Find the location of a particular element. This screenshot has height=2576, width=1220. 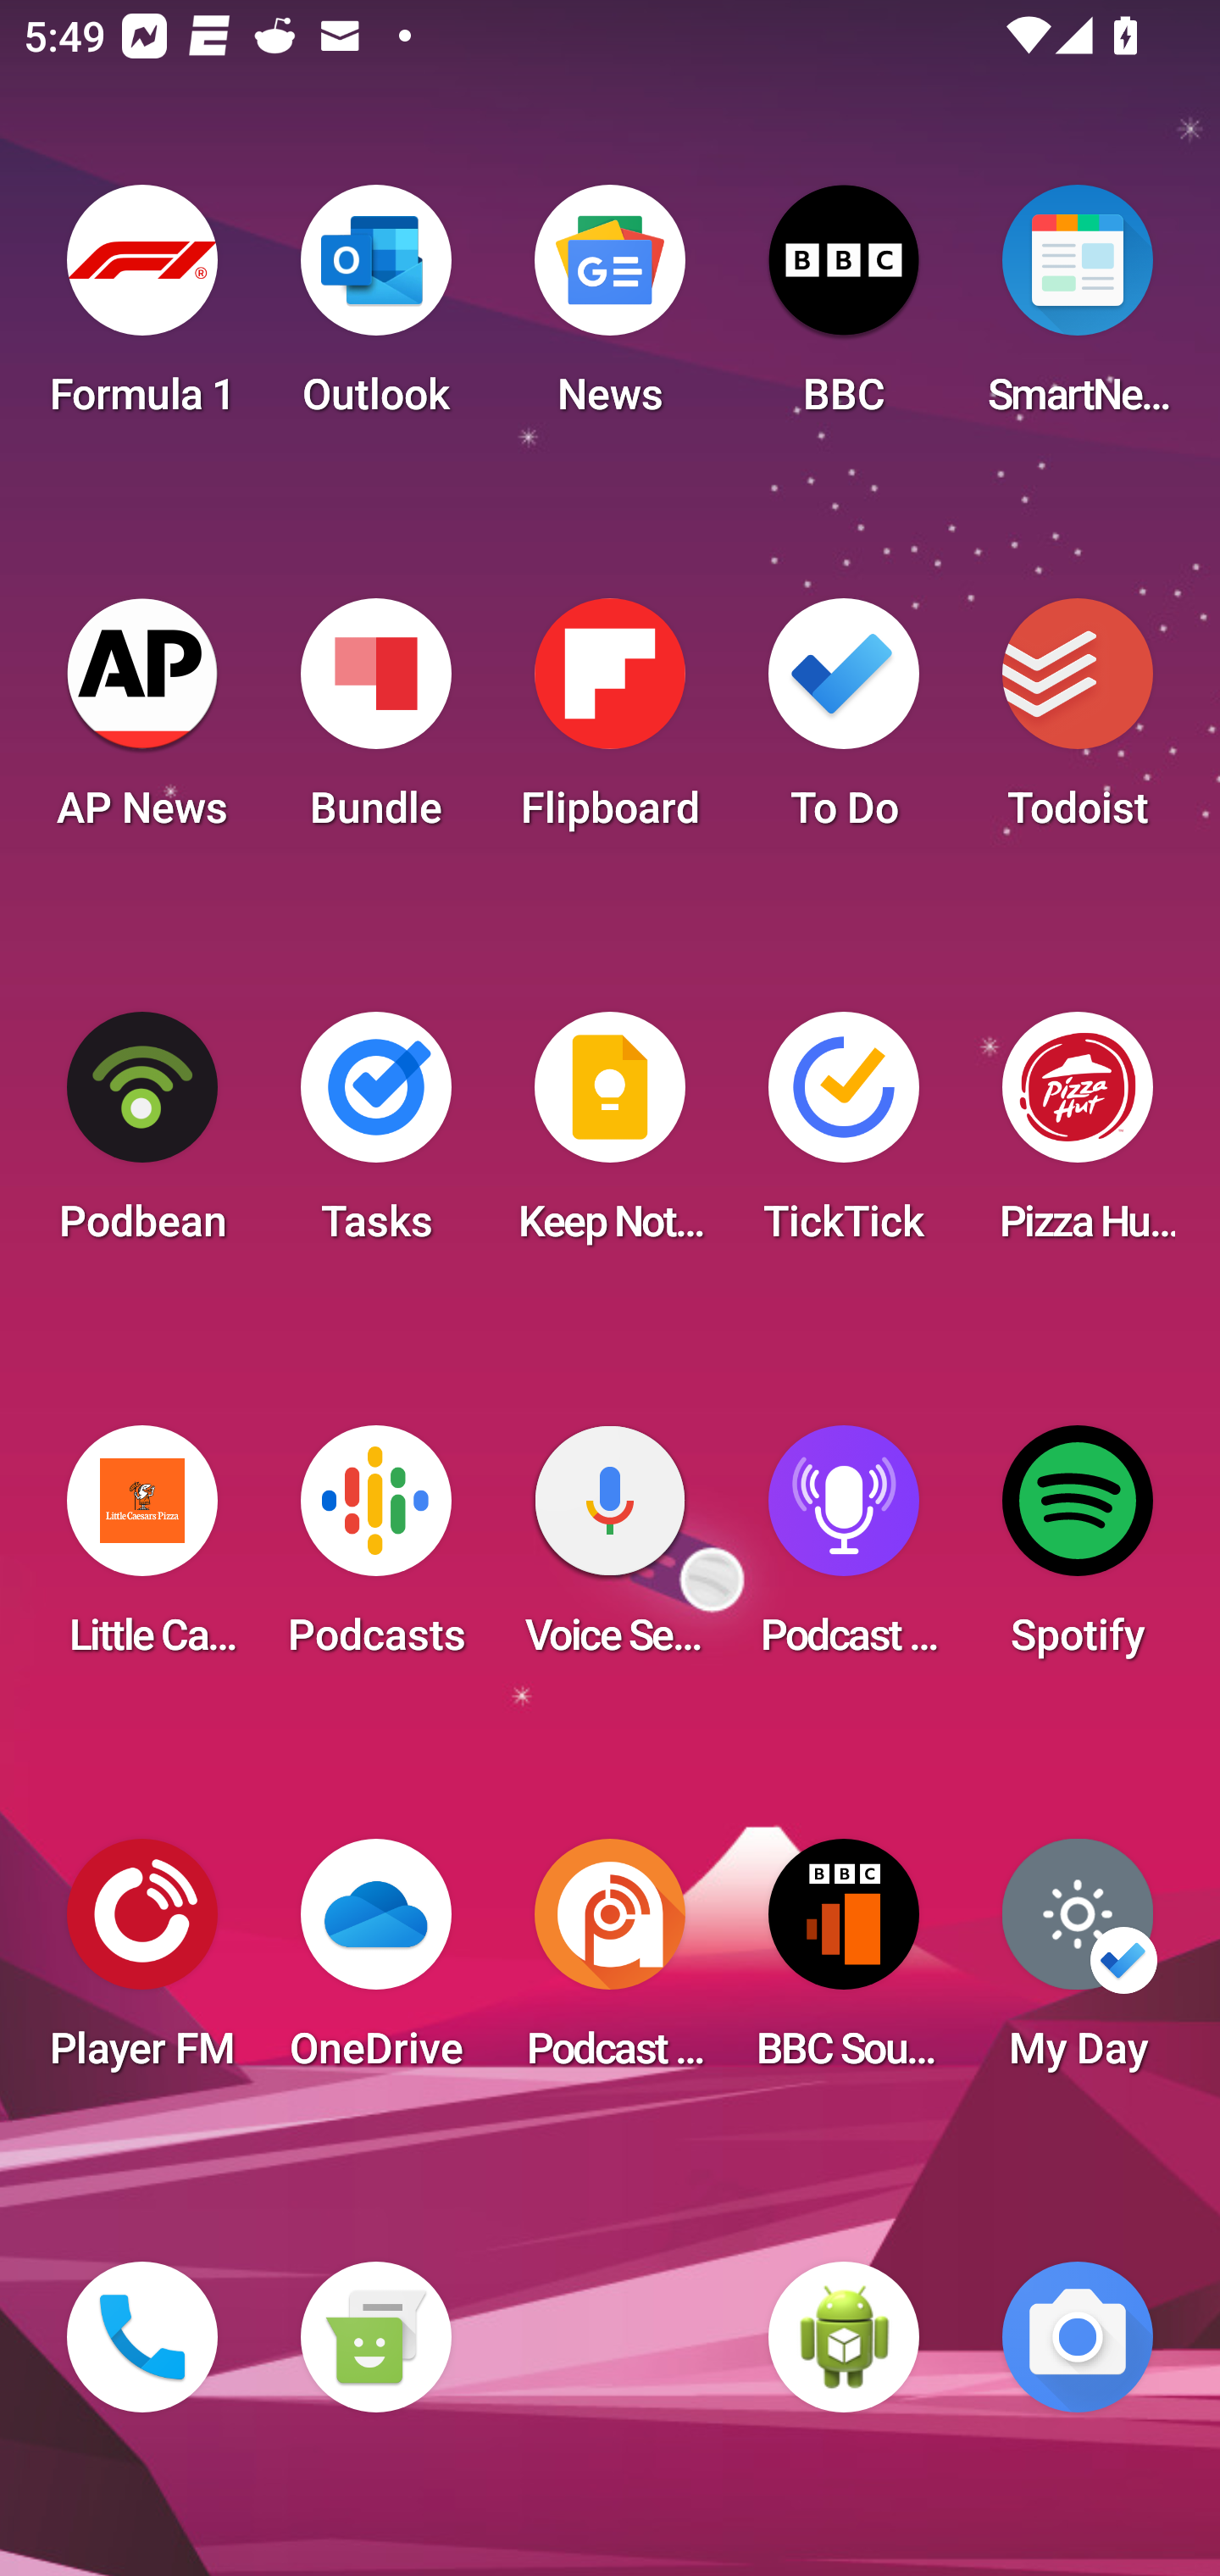

Formula 1 is located at coordinates (142, 310).